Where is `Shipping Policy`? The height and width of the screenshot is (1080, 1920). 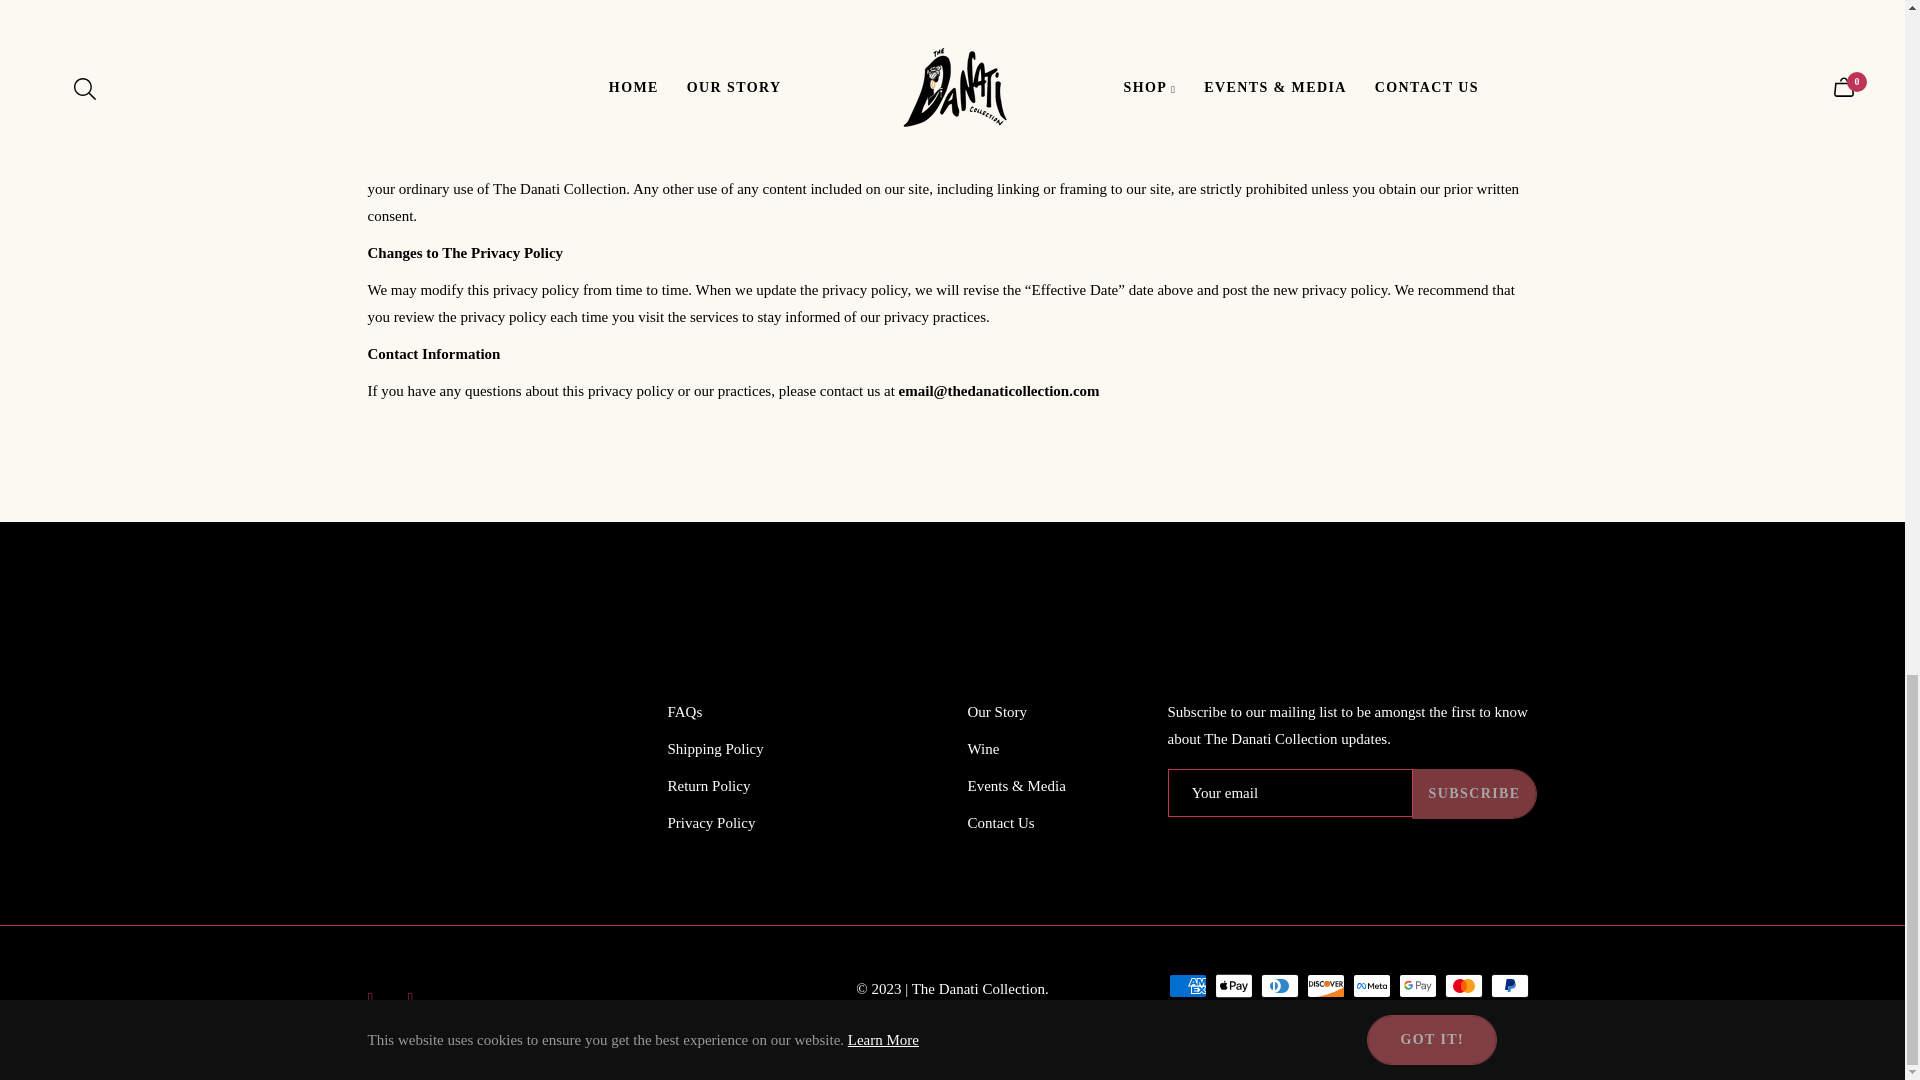 Shipping Policy is located at coordinates (716, 748).